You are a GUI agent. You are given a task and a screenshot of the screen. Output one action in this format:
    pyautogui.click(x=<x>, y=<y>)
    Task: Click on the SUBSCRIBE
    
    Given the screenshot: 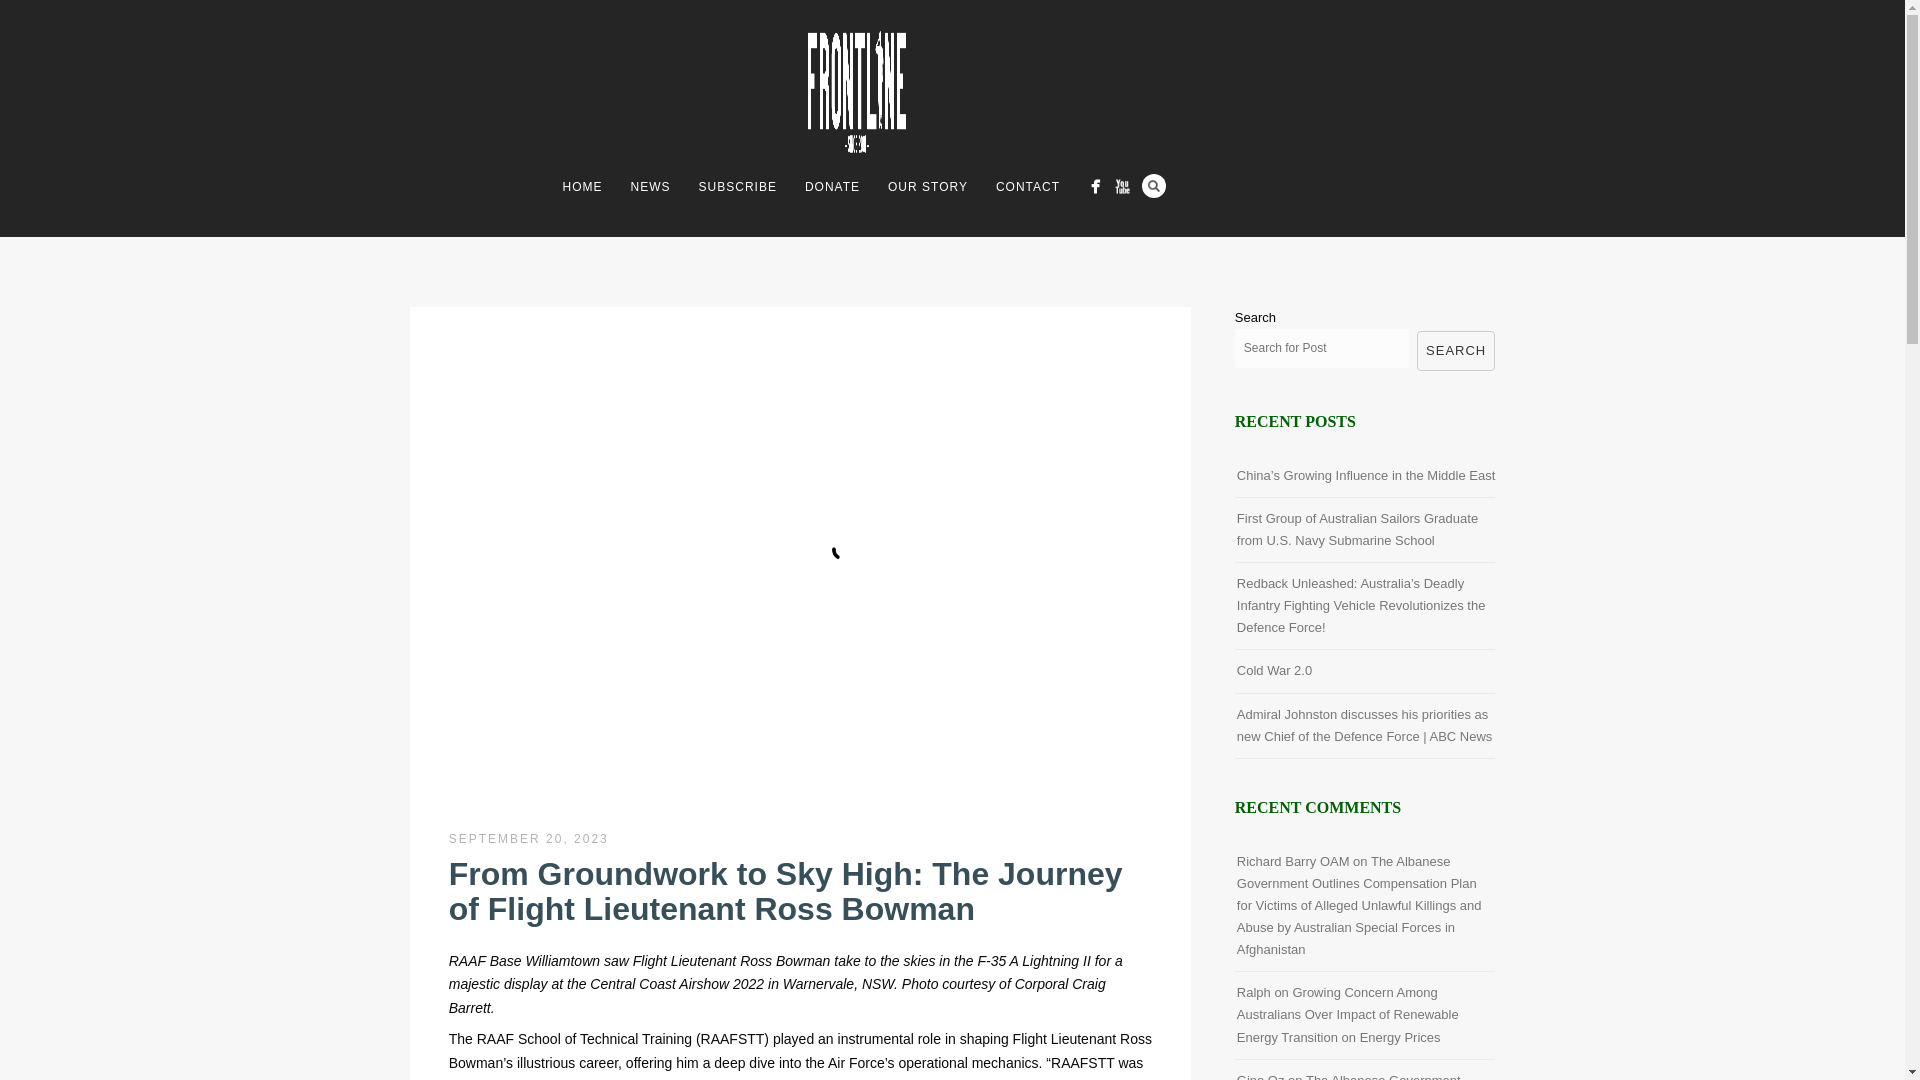 What is the action you would take?
    pyautogui.click(x=738, y=186)
    